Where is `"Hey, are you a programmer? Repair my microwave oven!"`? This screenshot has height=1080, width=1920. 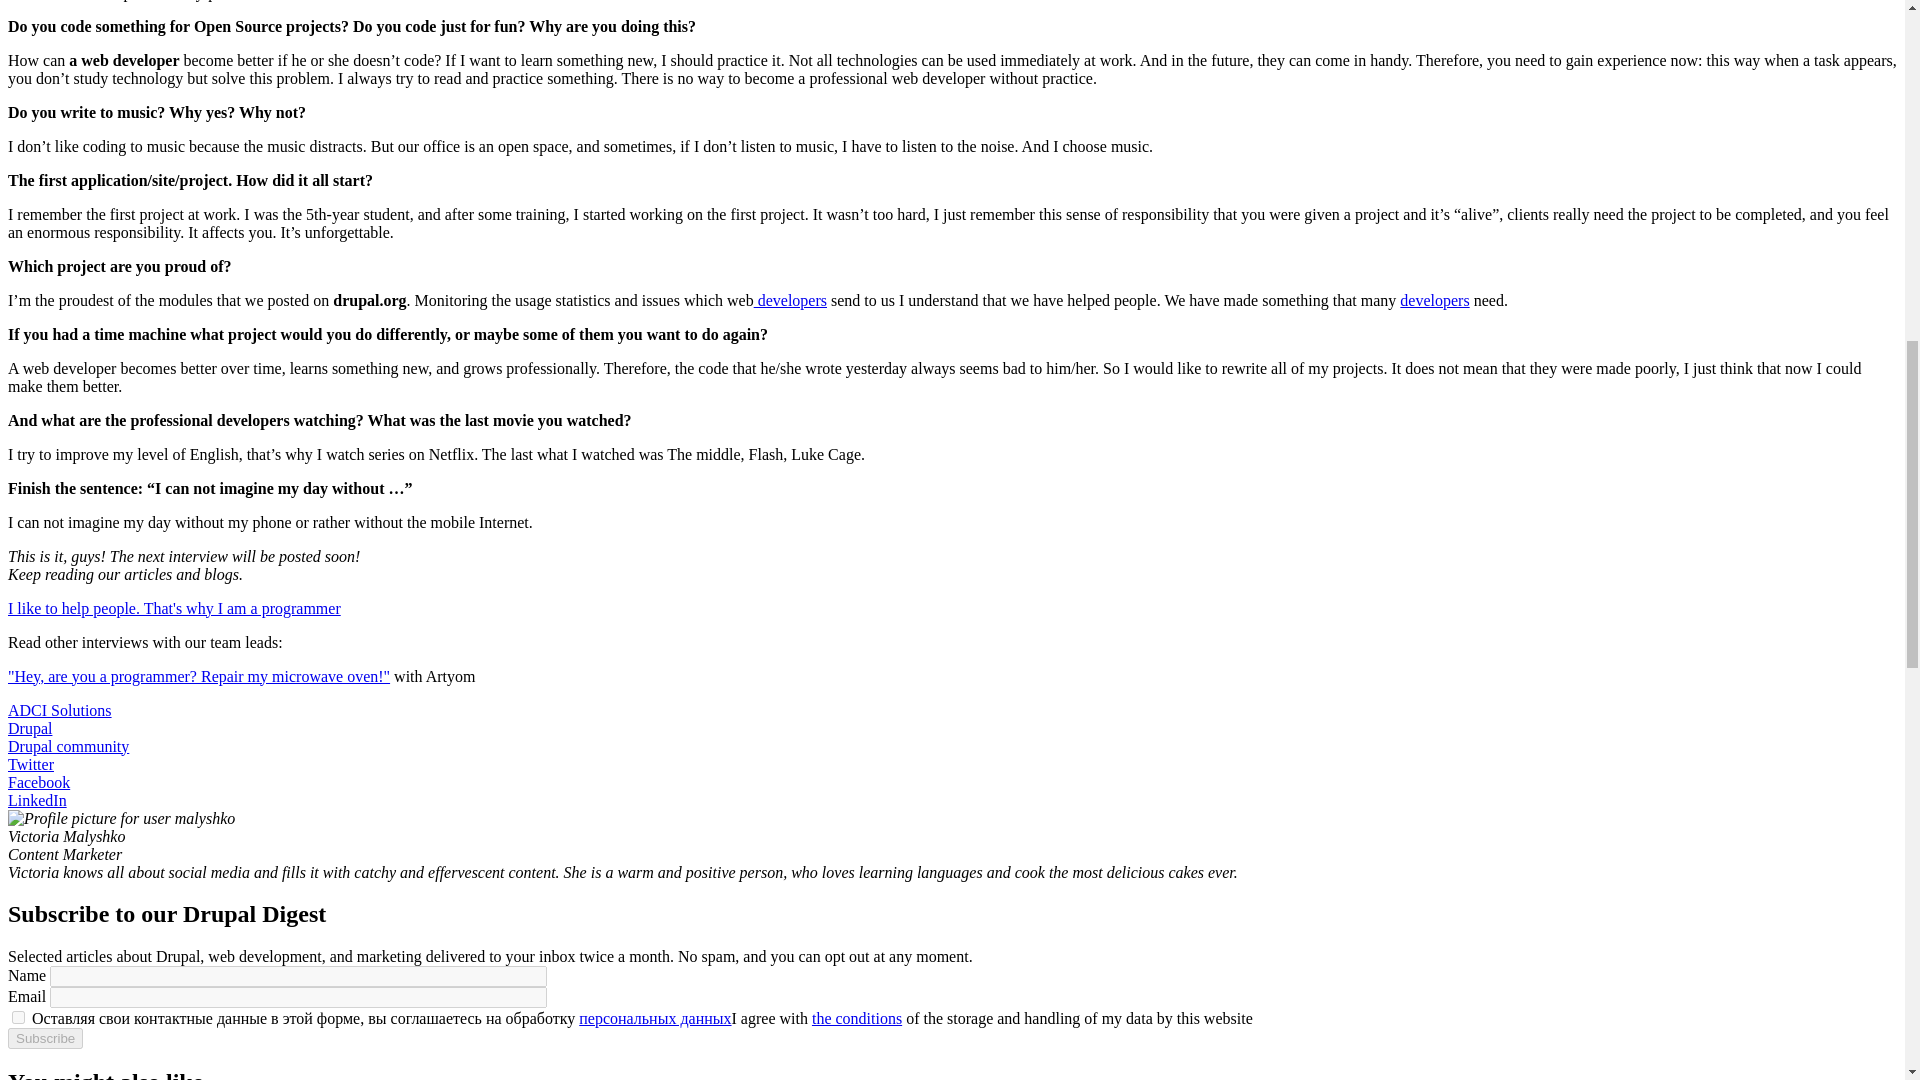 "Hey, are you a programmer? Repair my microwave oven!" is located at coordinates (198, 676).